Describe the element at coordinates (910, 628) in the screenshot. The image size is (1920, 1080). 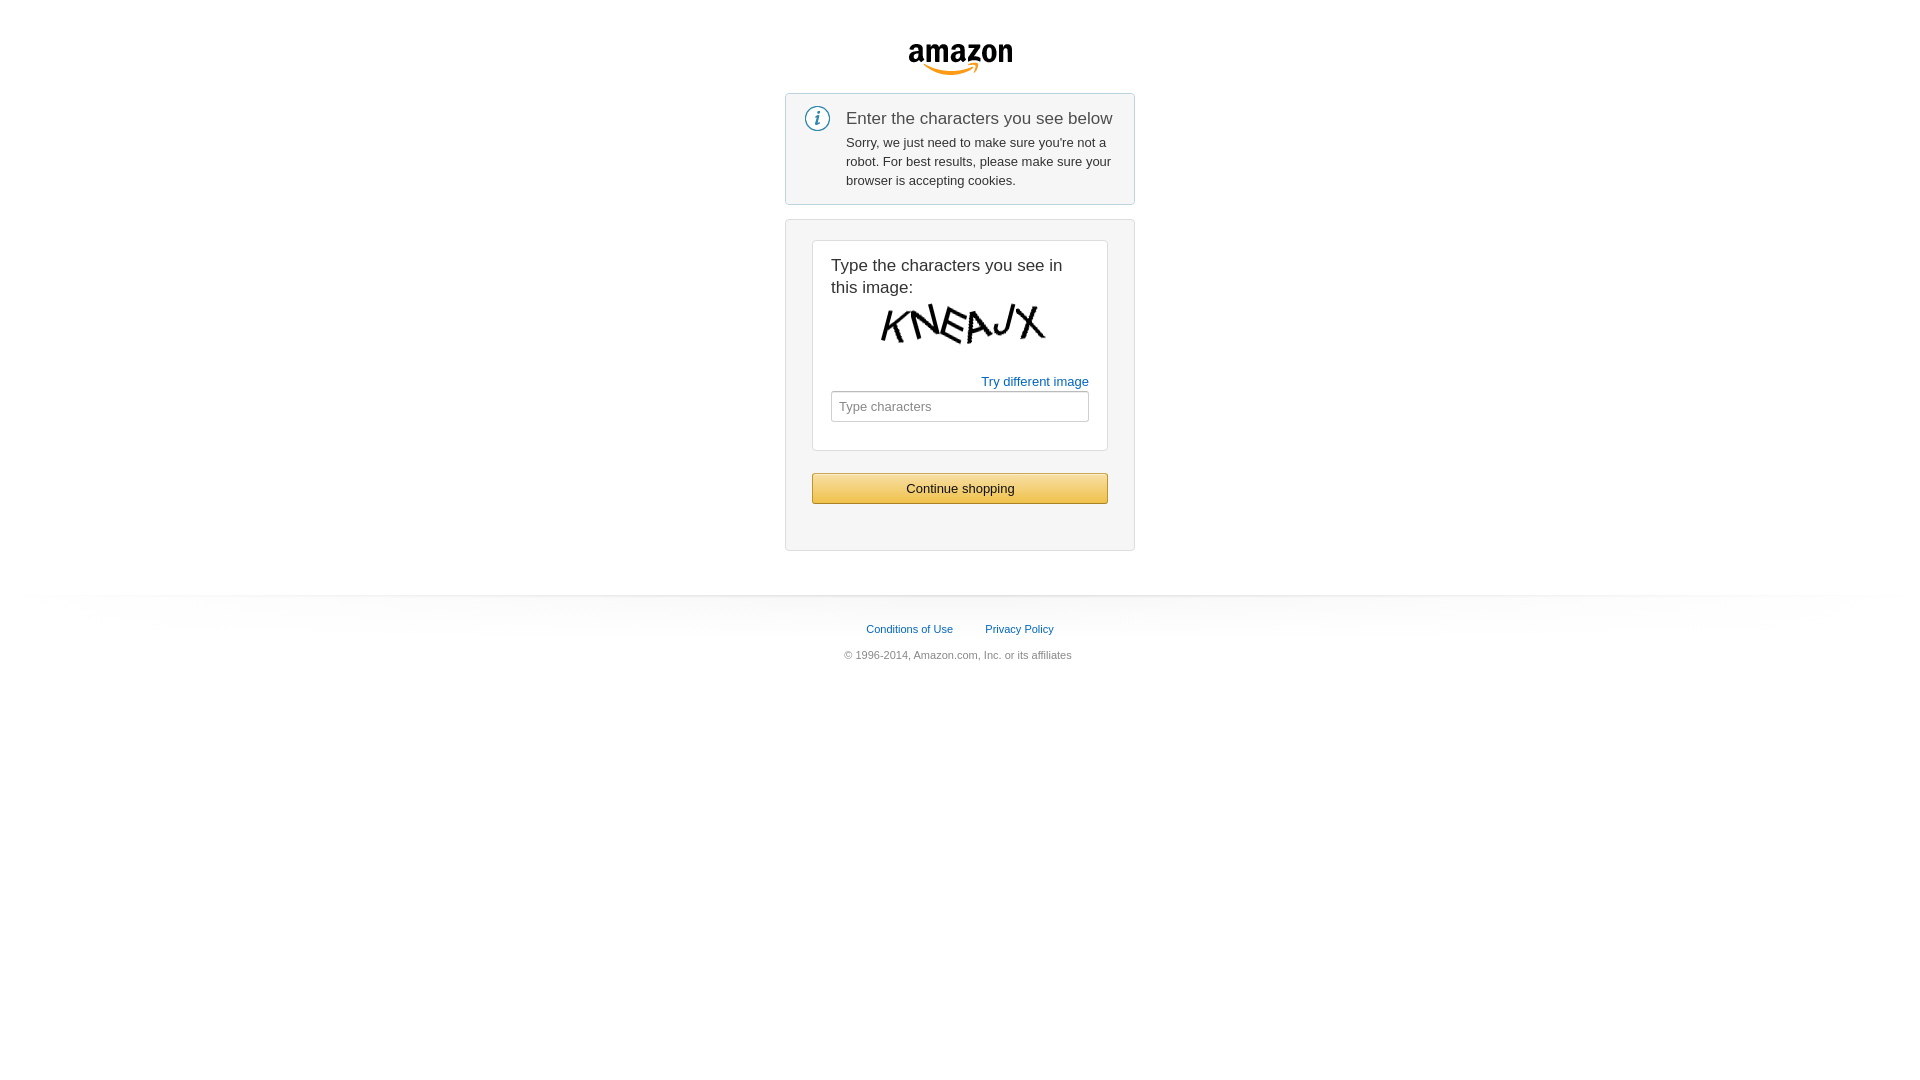
I see `Conditions of Use` at that location.